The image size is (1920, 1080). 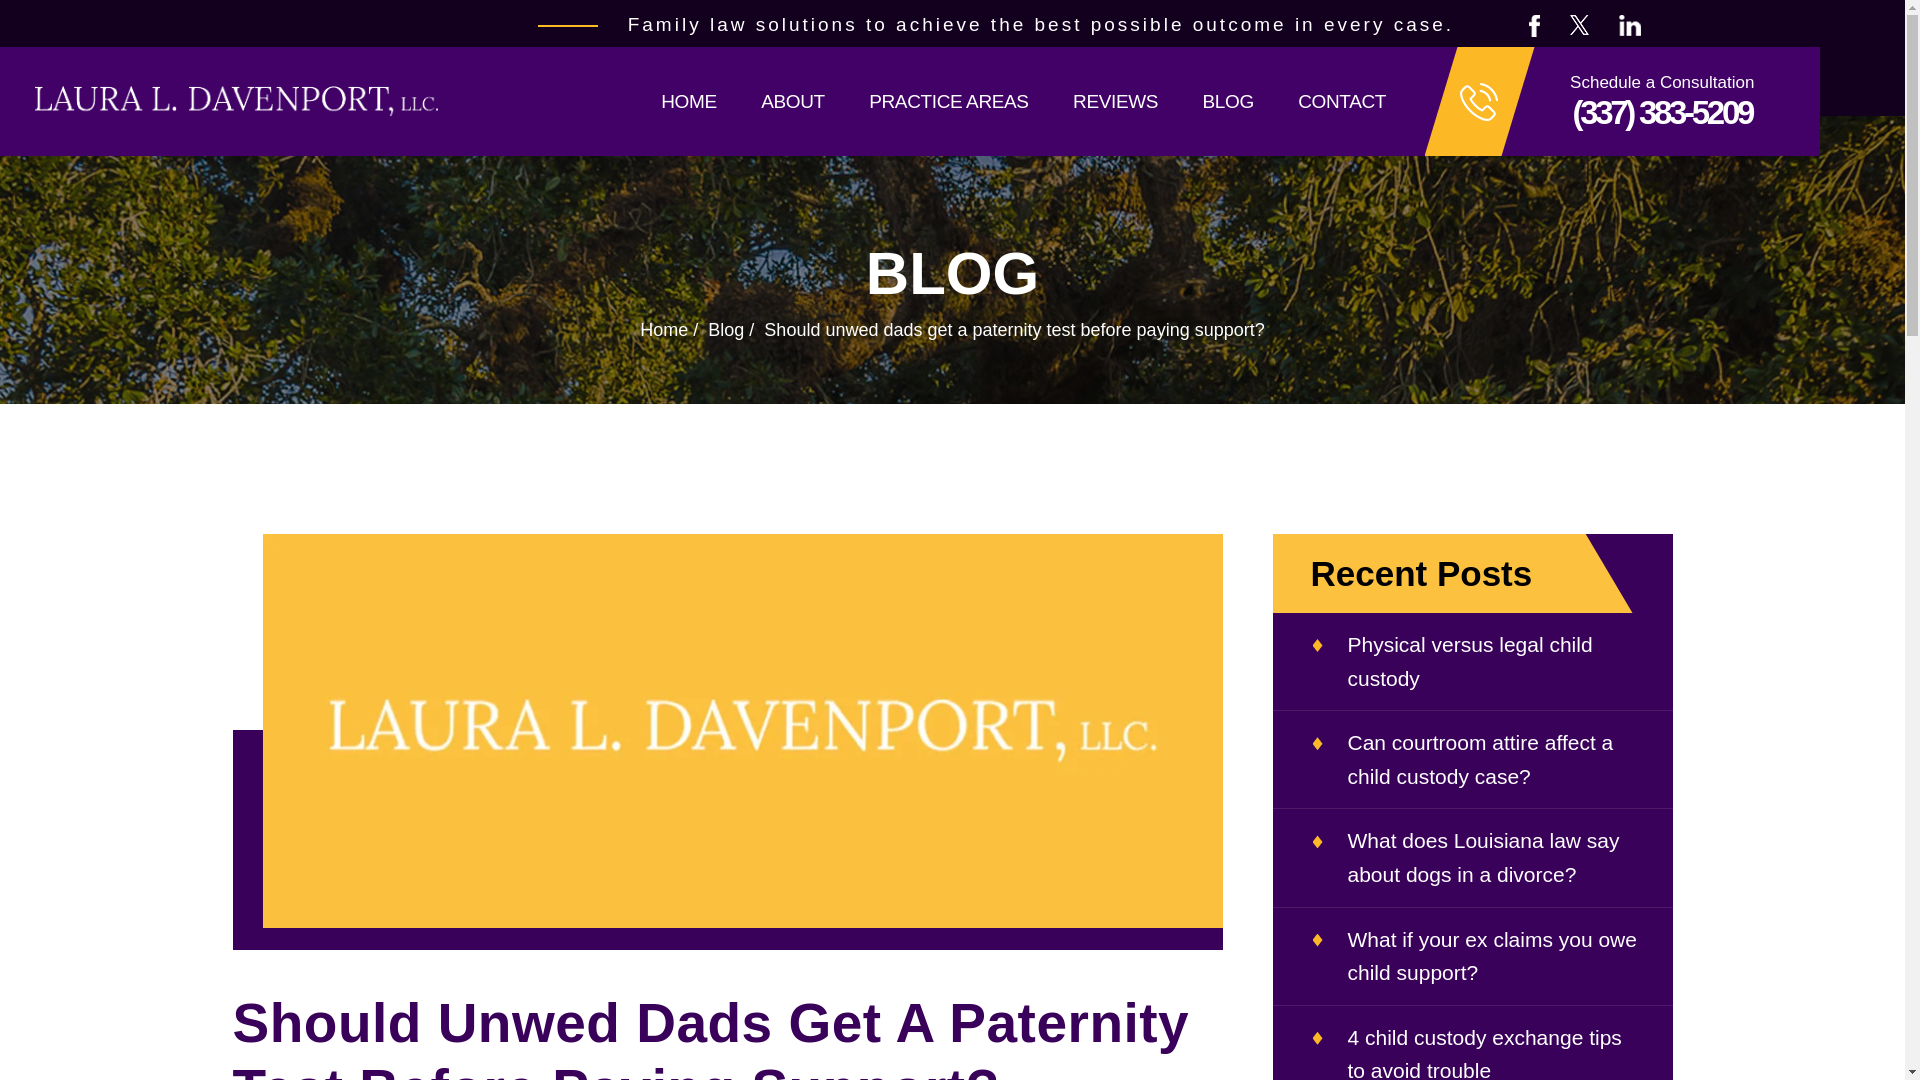 What do you see at coordinates (1115, 100) in the screenshot?
I see `REVIEWS` at bounding box center [1115, 100].